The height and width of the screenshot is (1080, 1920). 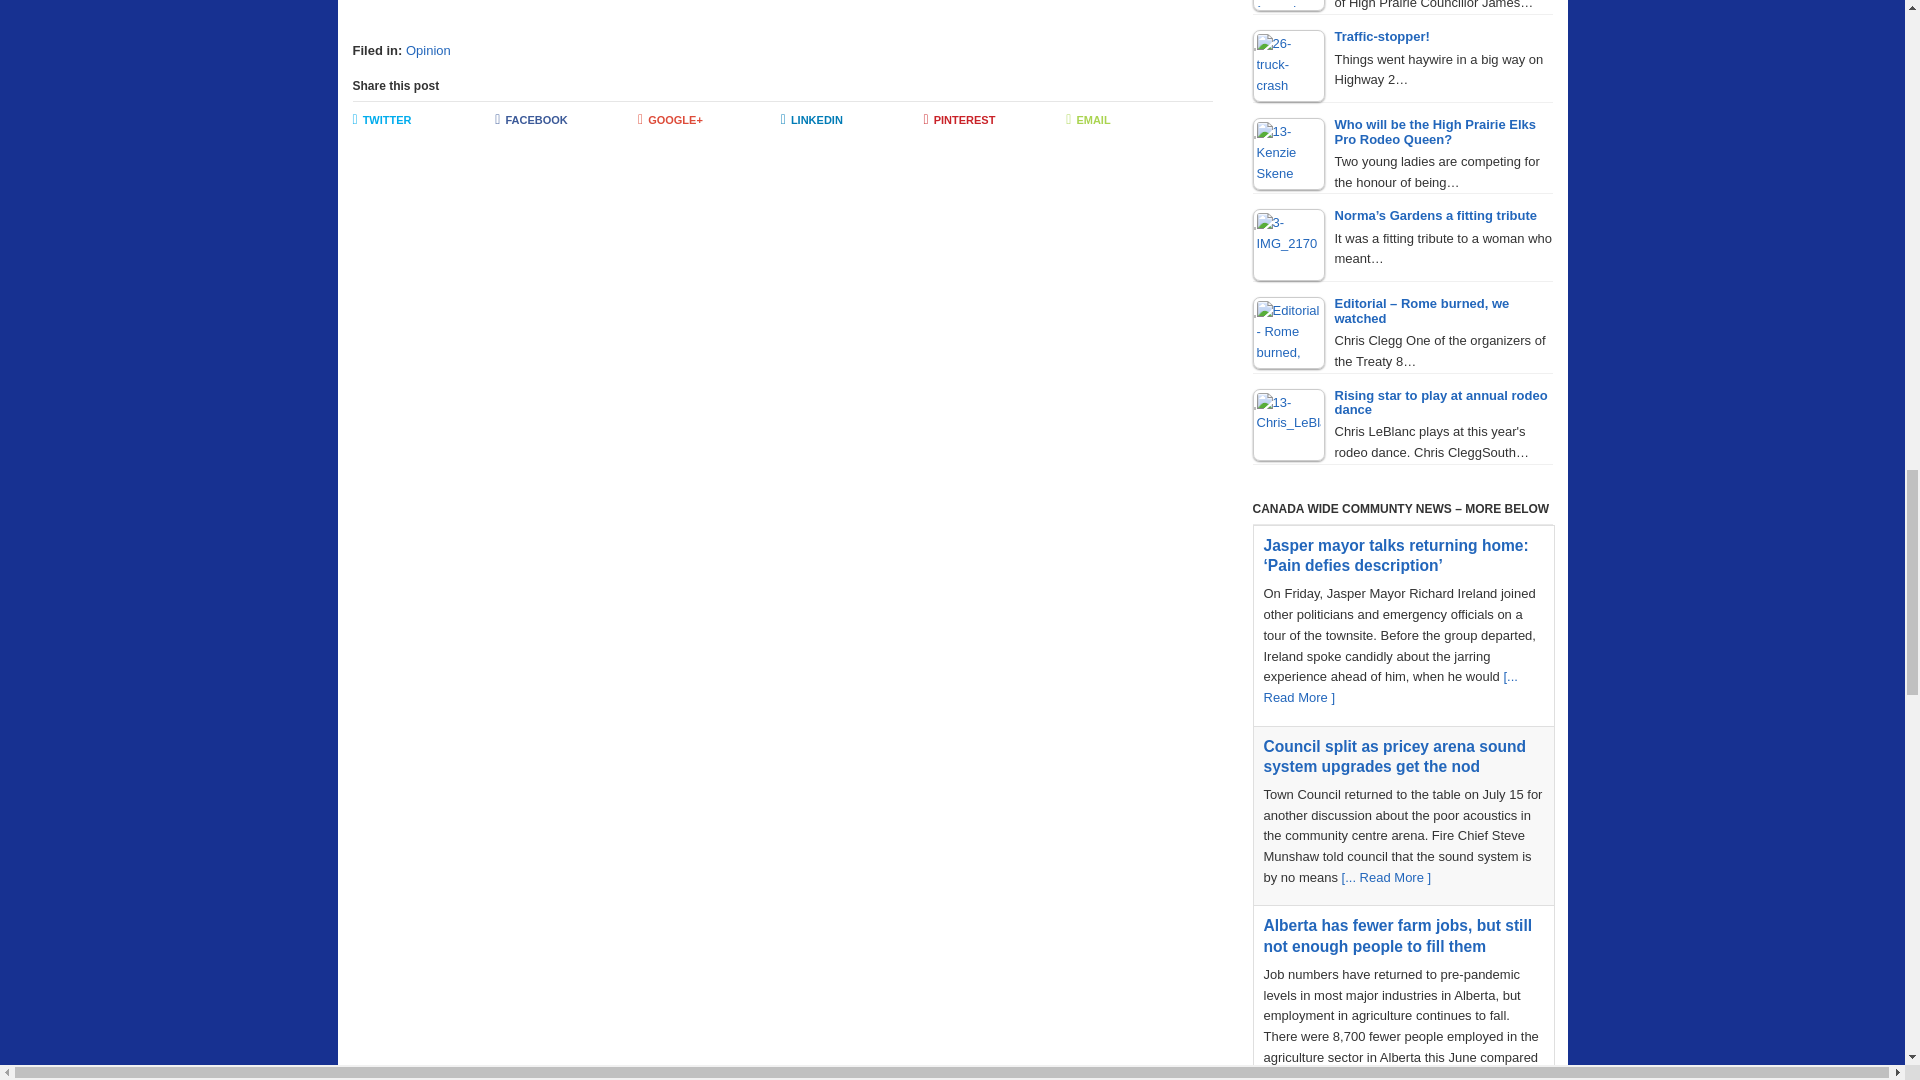 I want to click on Who will be the High Prairie Elks Pro Rodeo Queen?, so click(x=1288, y=154).